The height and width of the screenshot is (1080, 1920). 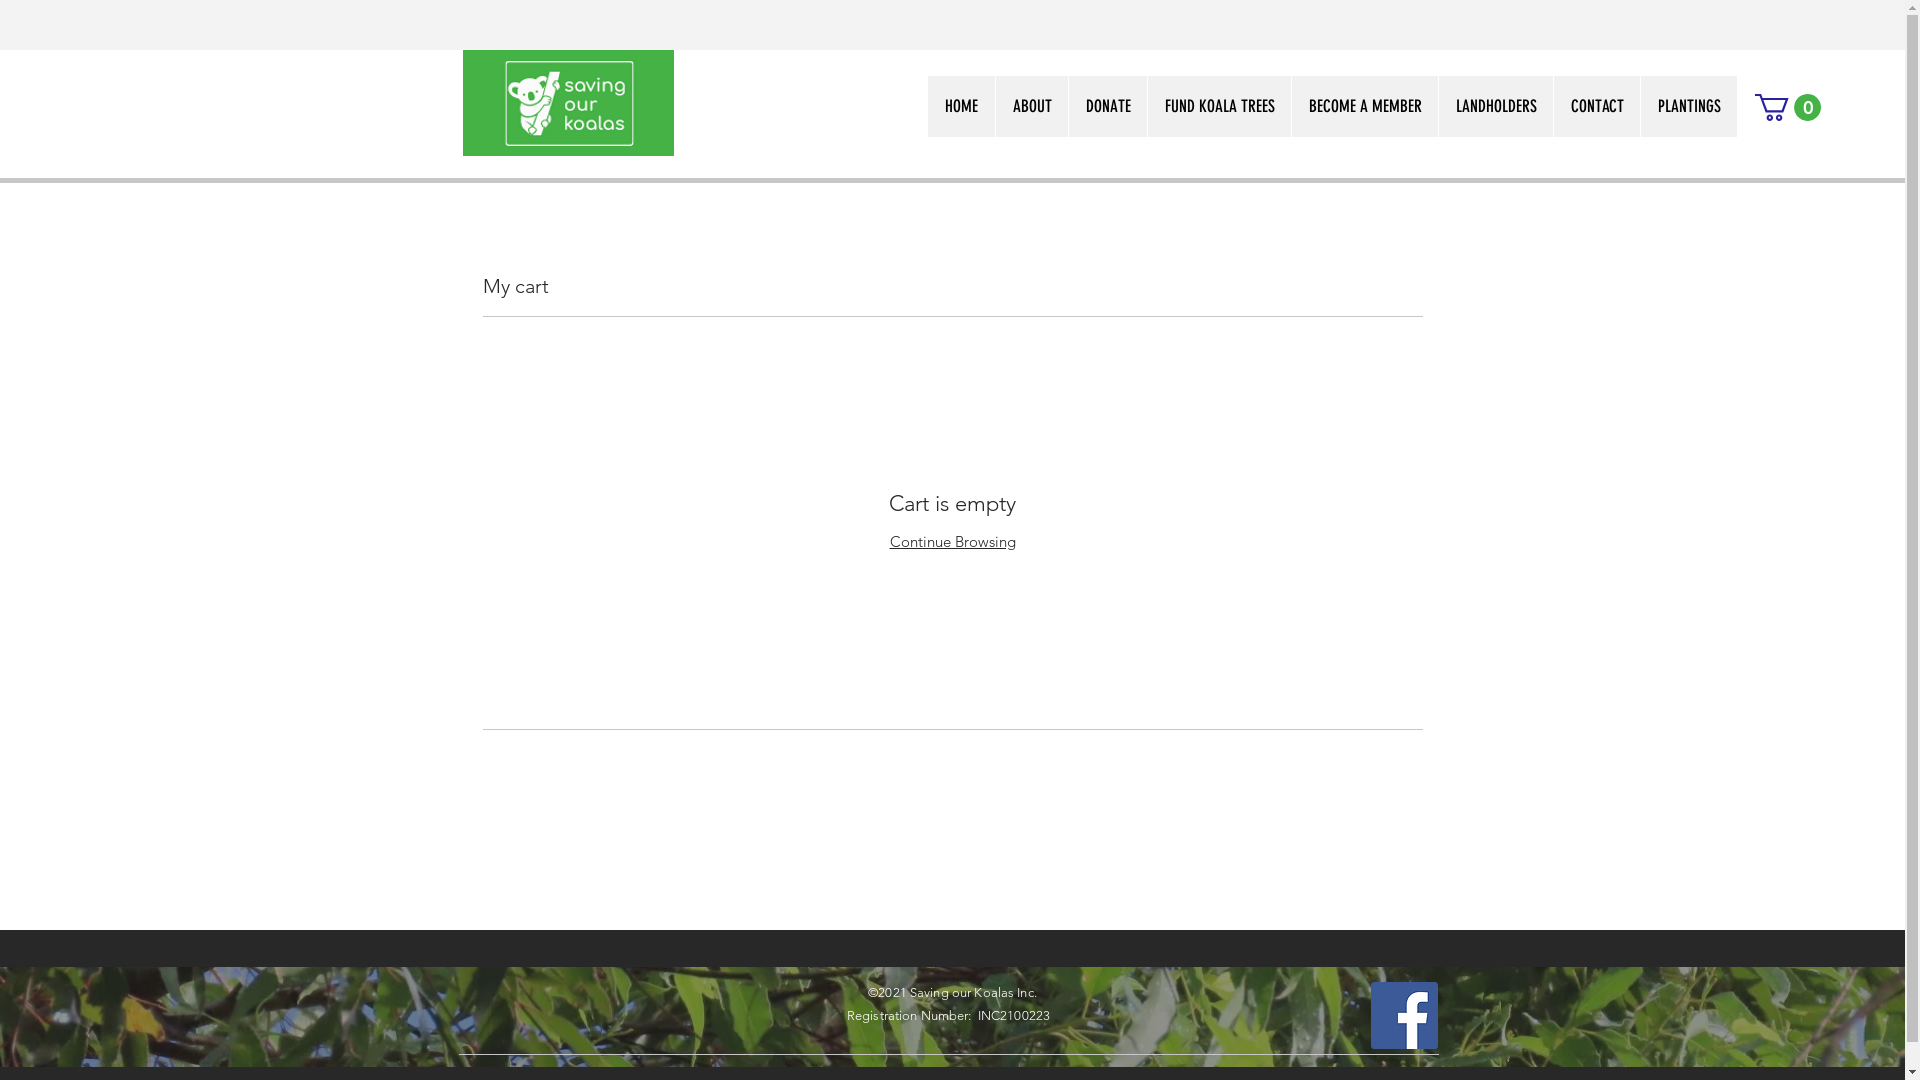 What do you see at coordinates (1496, 106) in the screenshot?
I see `LANDHOLDERS` at bounding box center [1496, 106].